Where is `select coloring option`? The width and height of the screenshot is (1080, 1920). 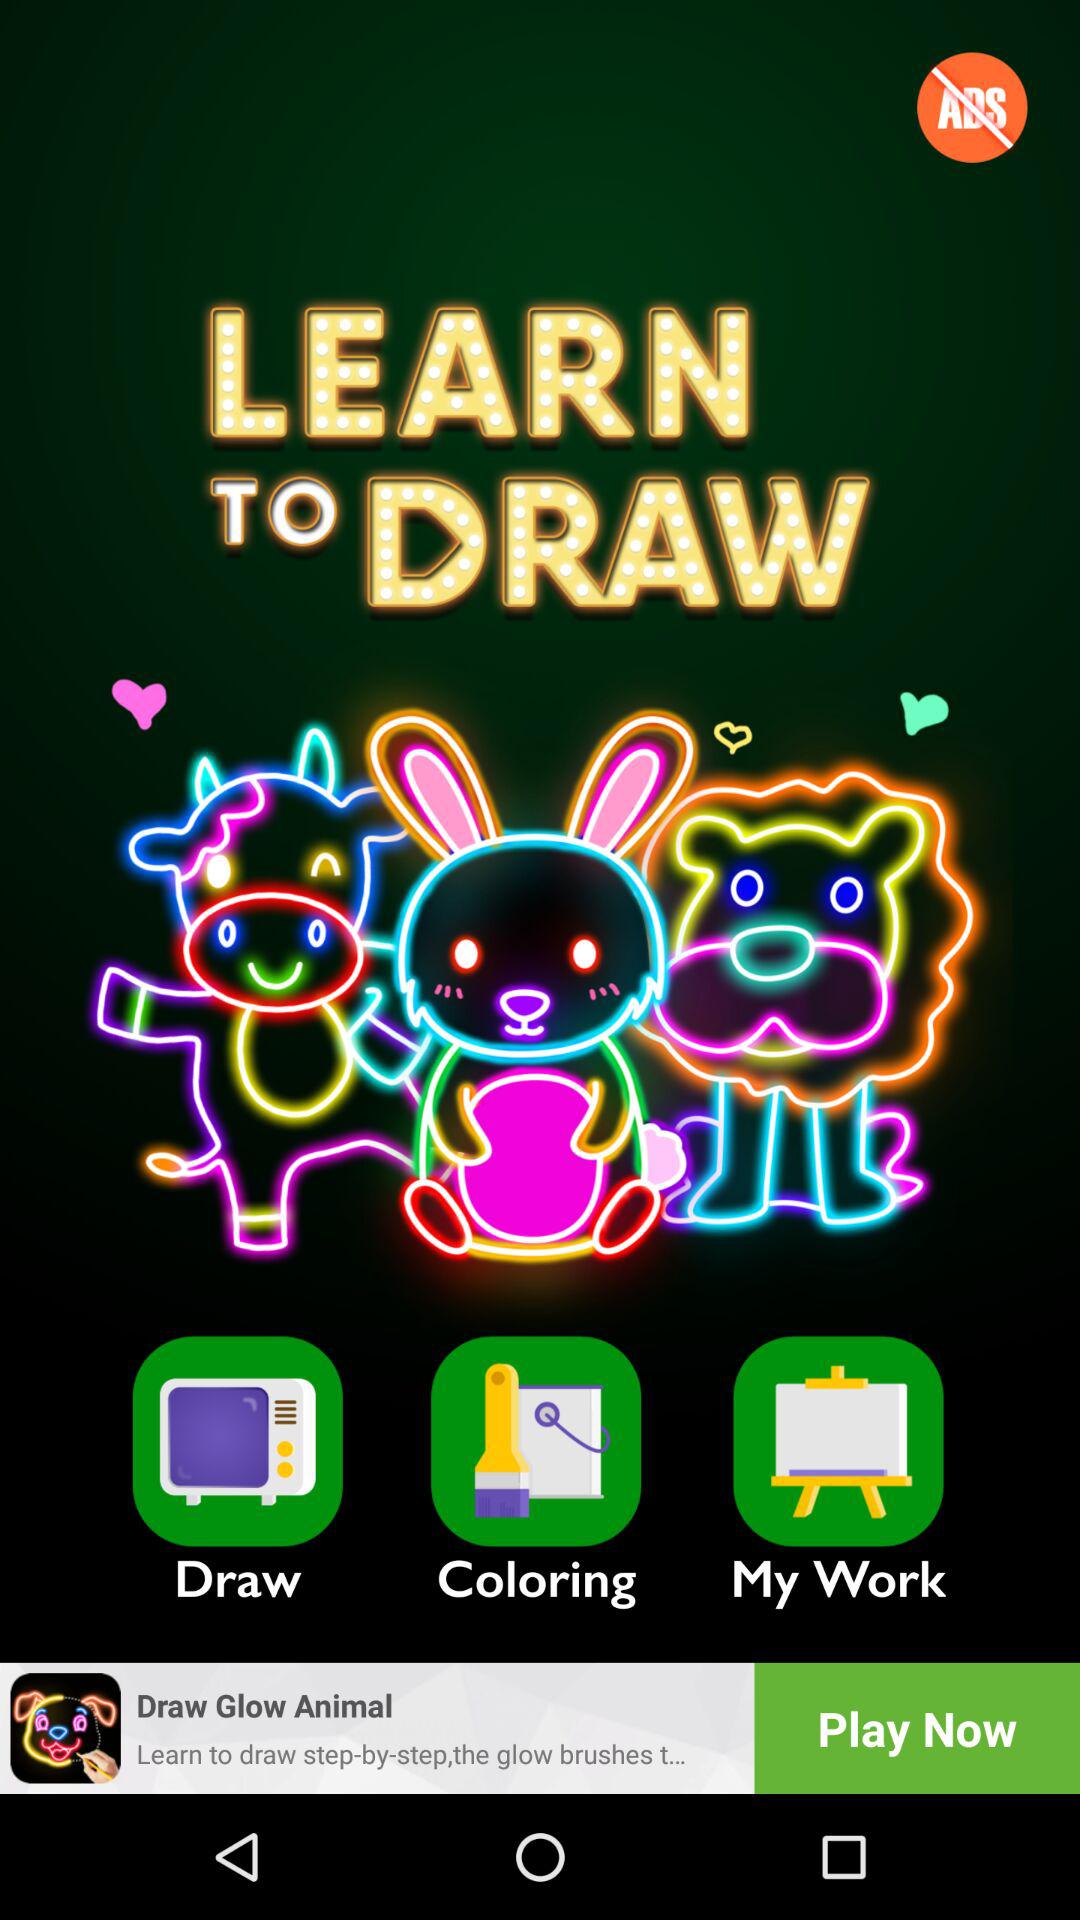 select coloring option is located at coordinates (536, 1441).